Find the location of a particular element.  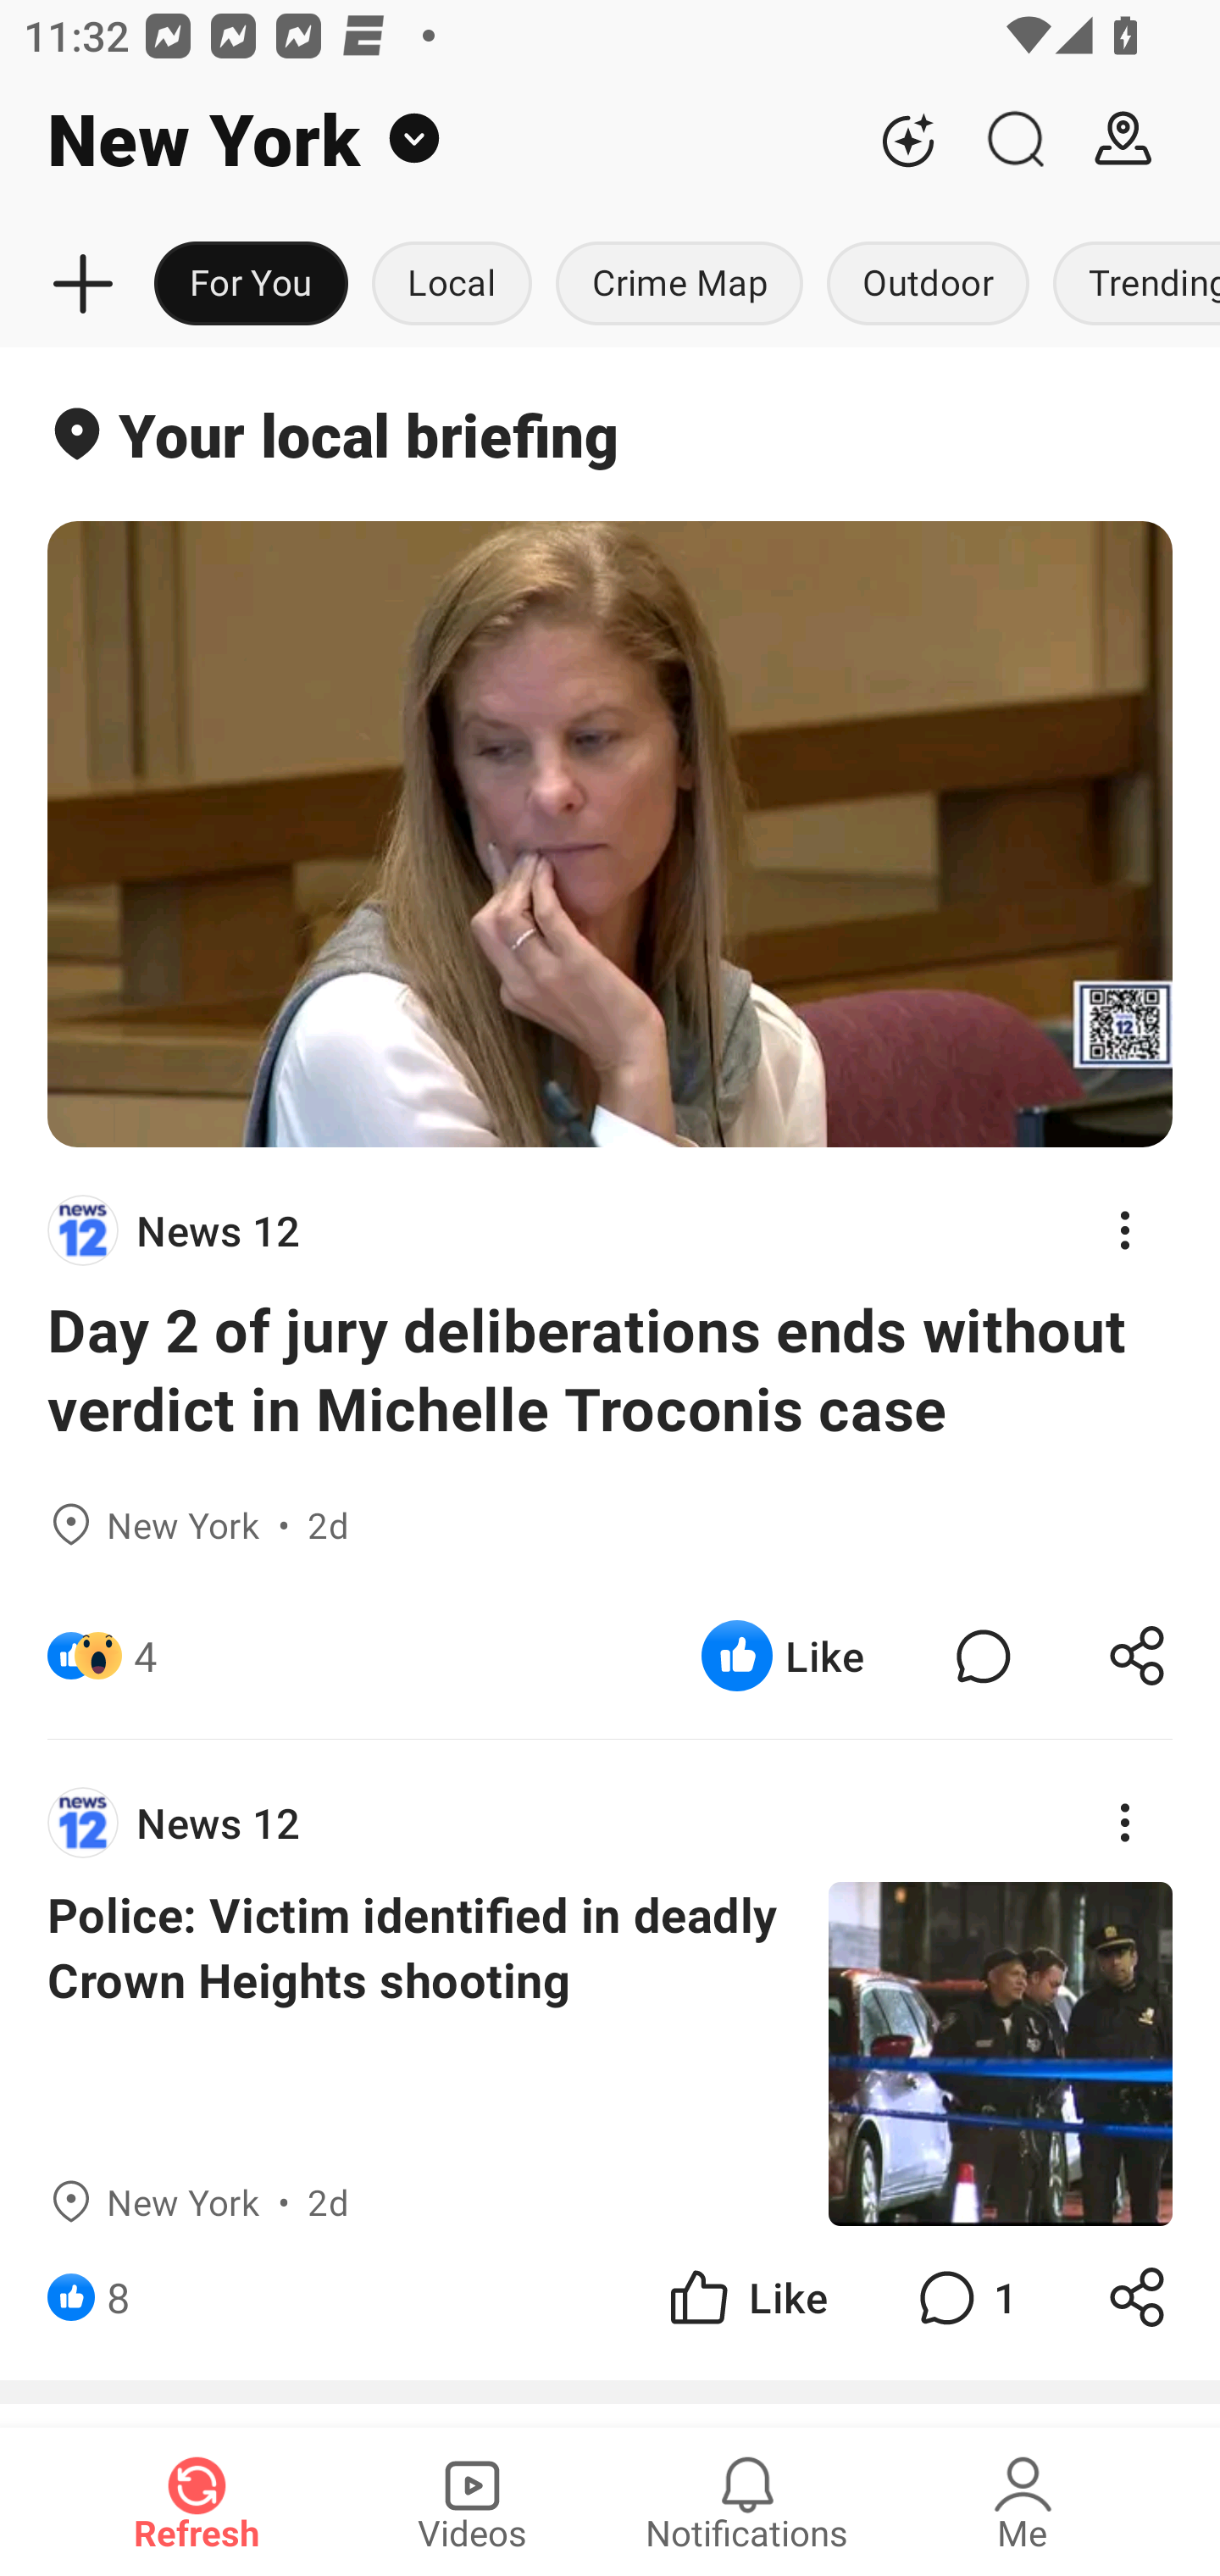

New York is located at coordinates (427, 139).